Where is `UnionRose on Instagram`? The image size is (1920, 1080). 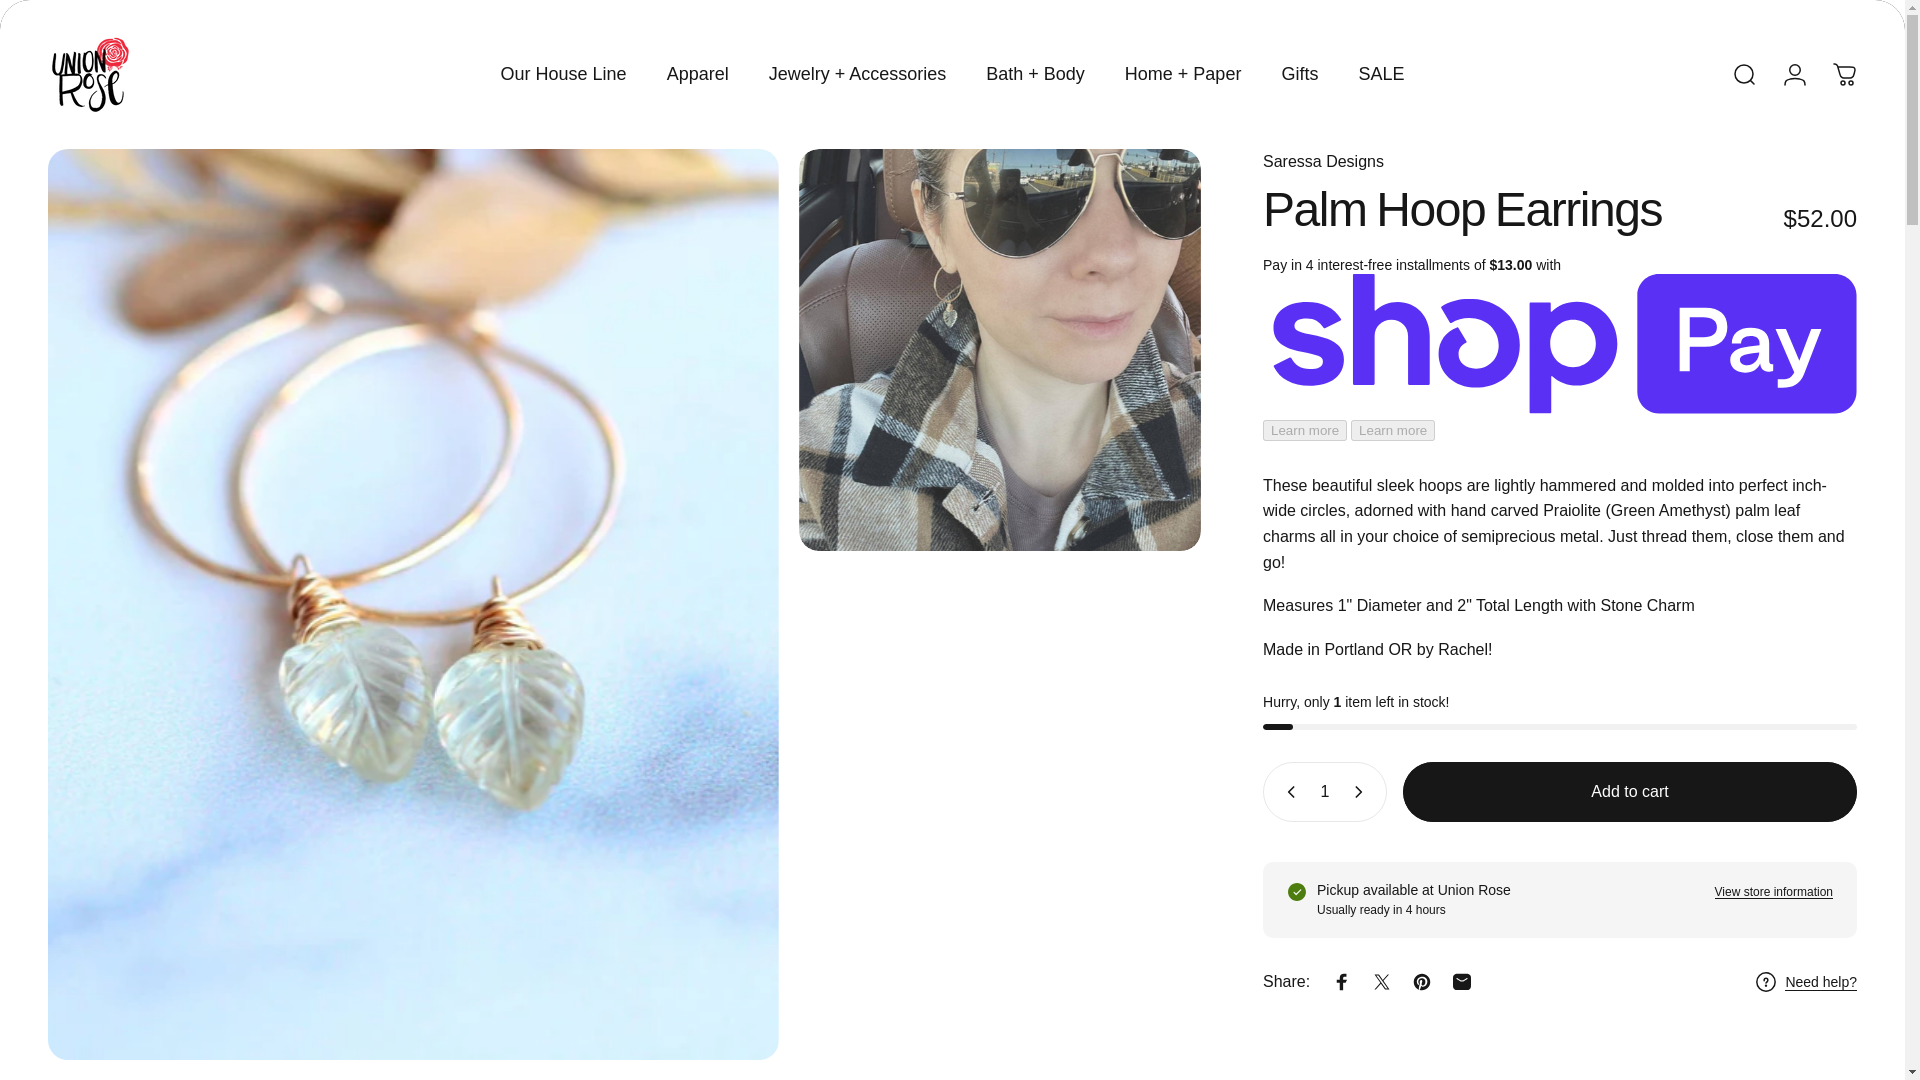
UnionRose on Instagram is located at coordinates (102, 10).